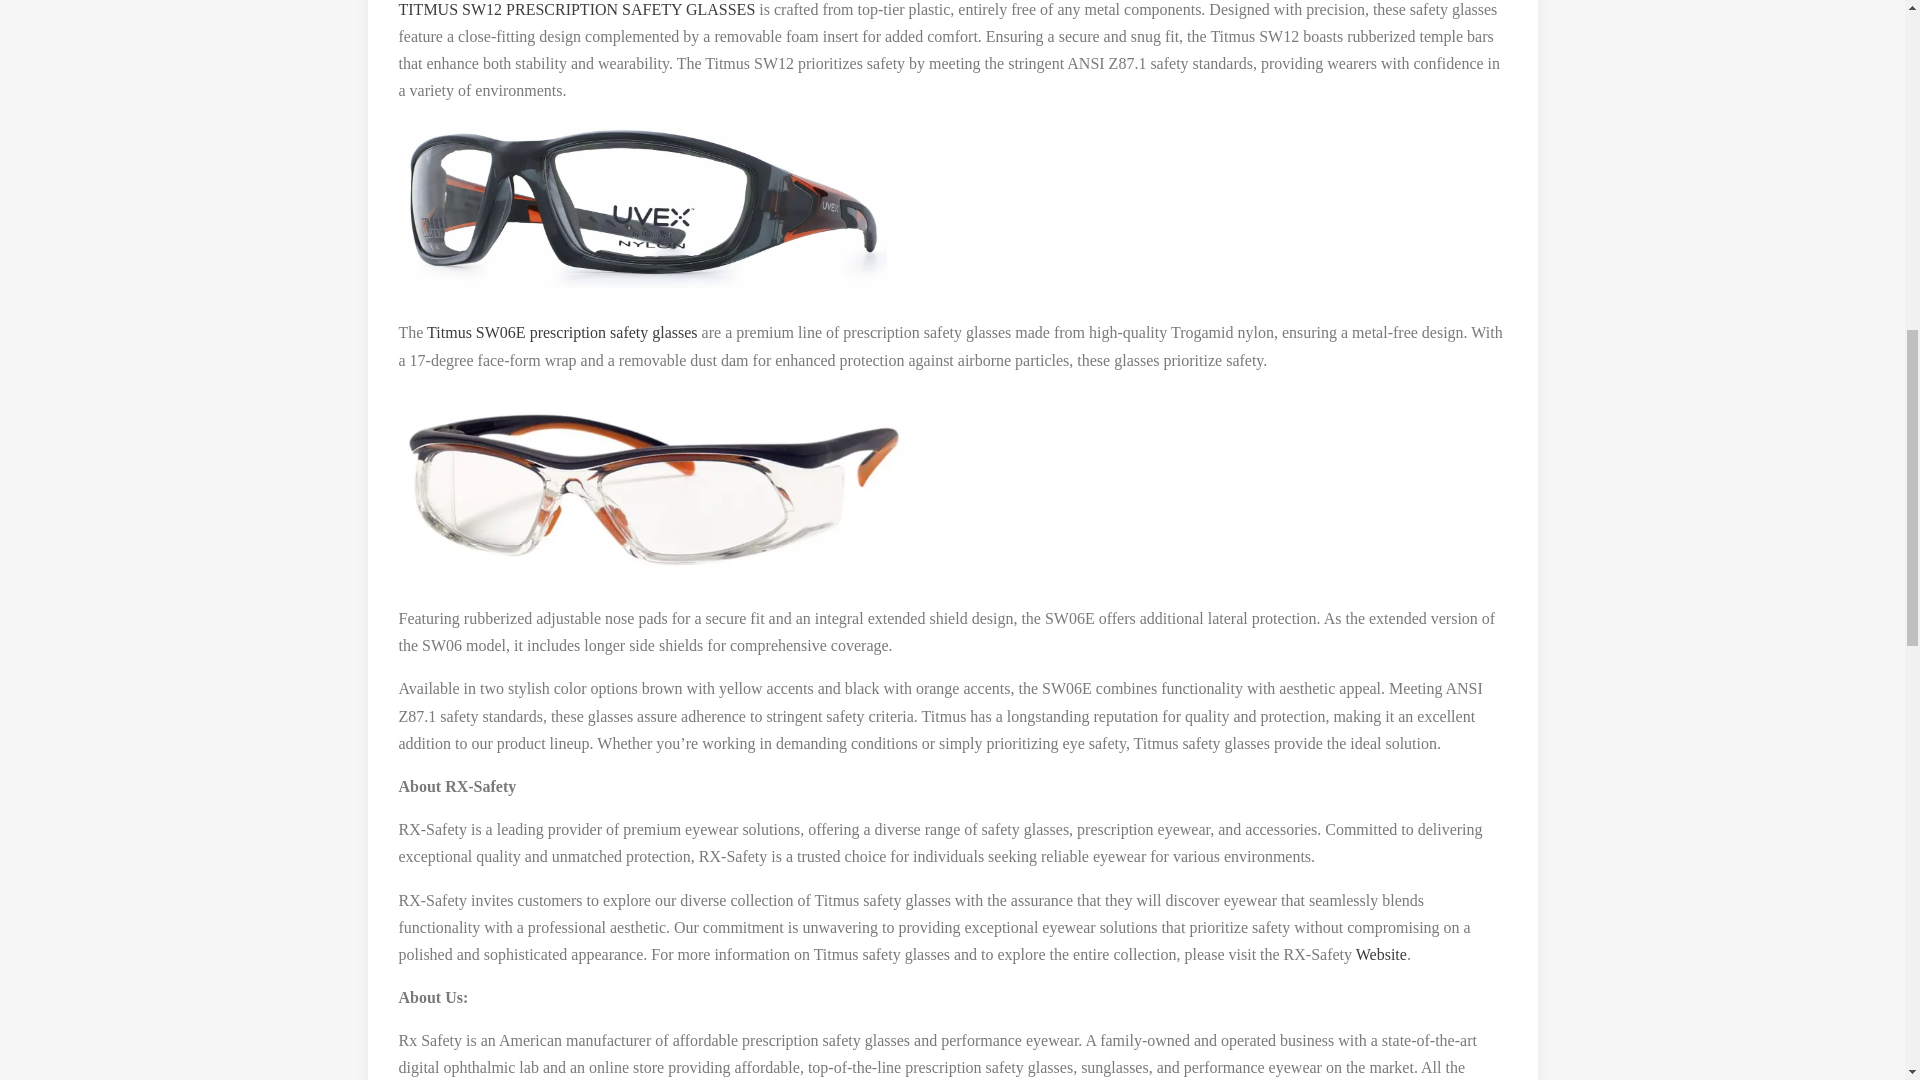  What do you see at coordinates (562, 332) in the screenshot?
I see `Titmus SW06E prescription safety glasses` at bounding box center [562, 332].